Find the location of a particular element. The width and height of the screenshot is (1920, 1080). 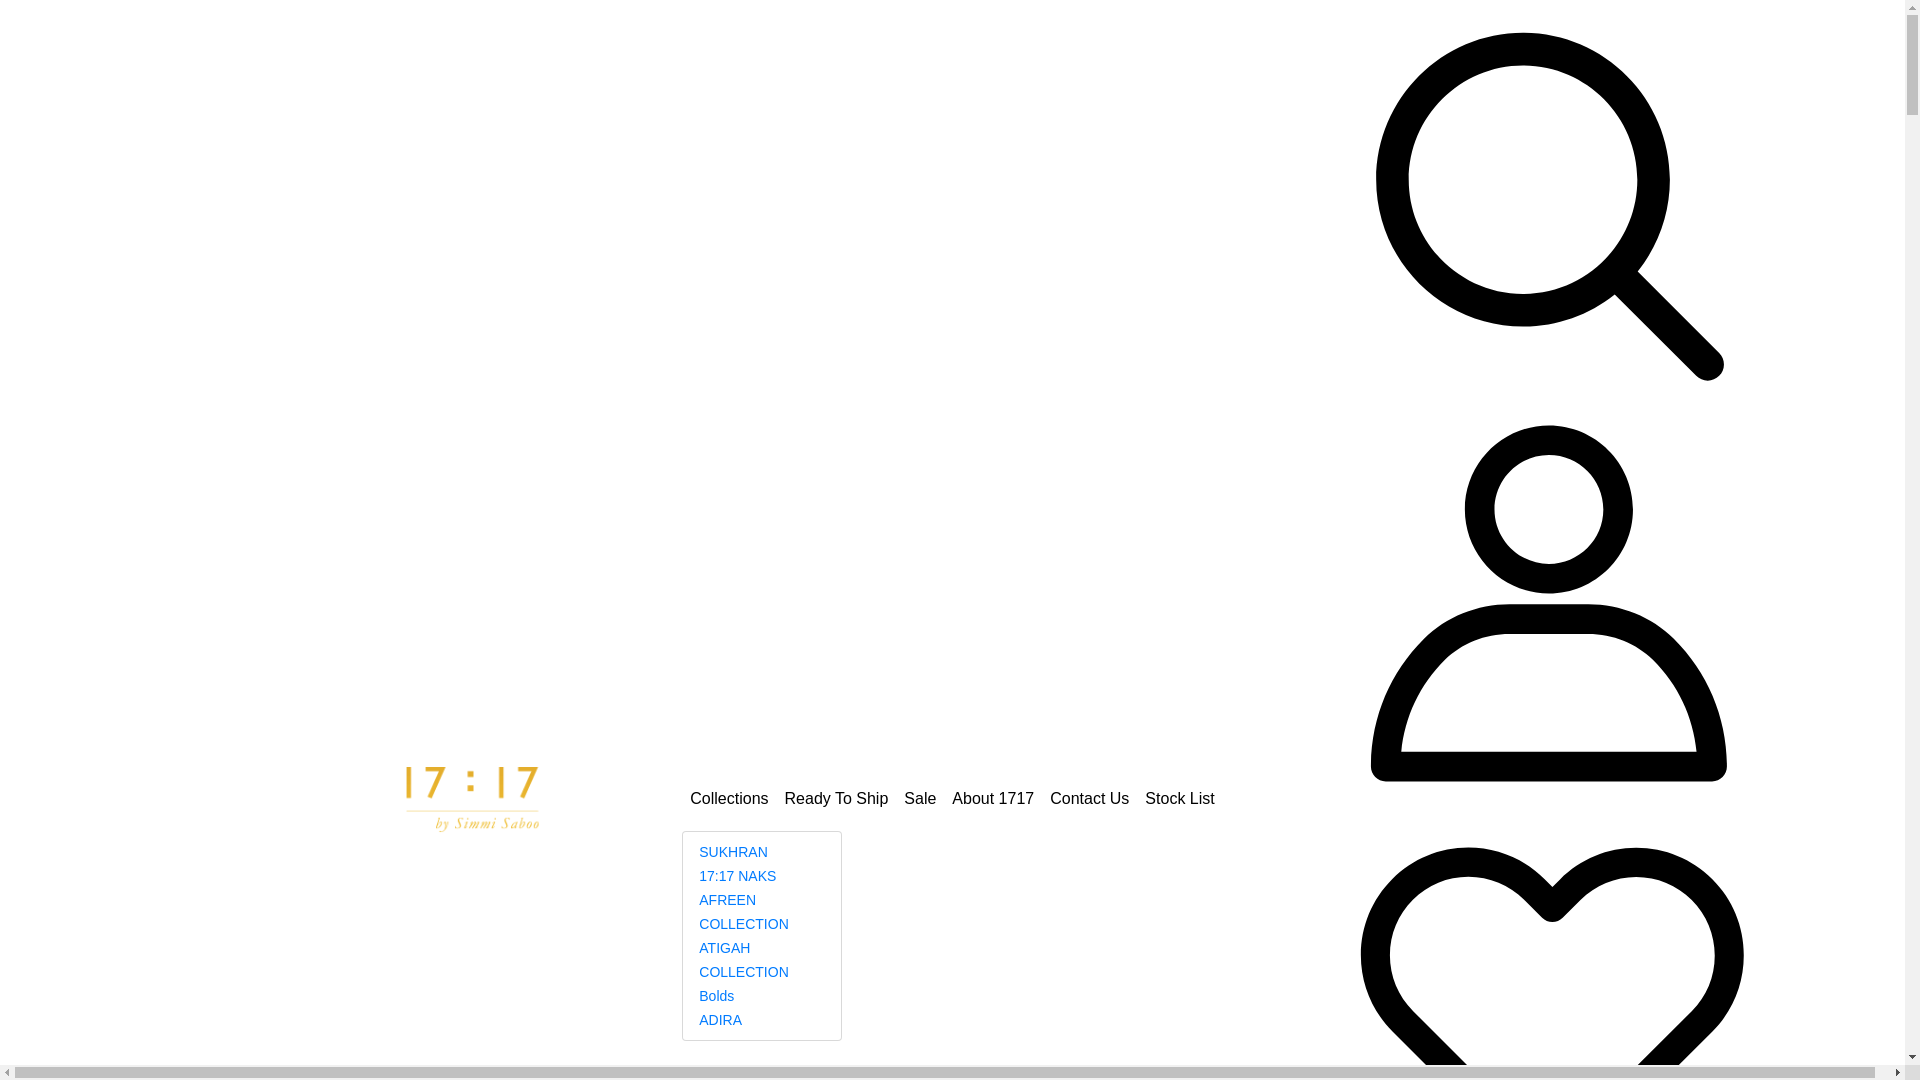

ATIGAH COLLECTION is located at coordinates (744, 960).